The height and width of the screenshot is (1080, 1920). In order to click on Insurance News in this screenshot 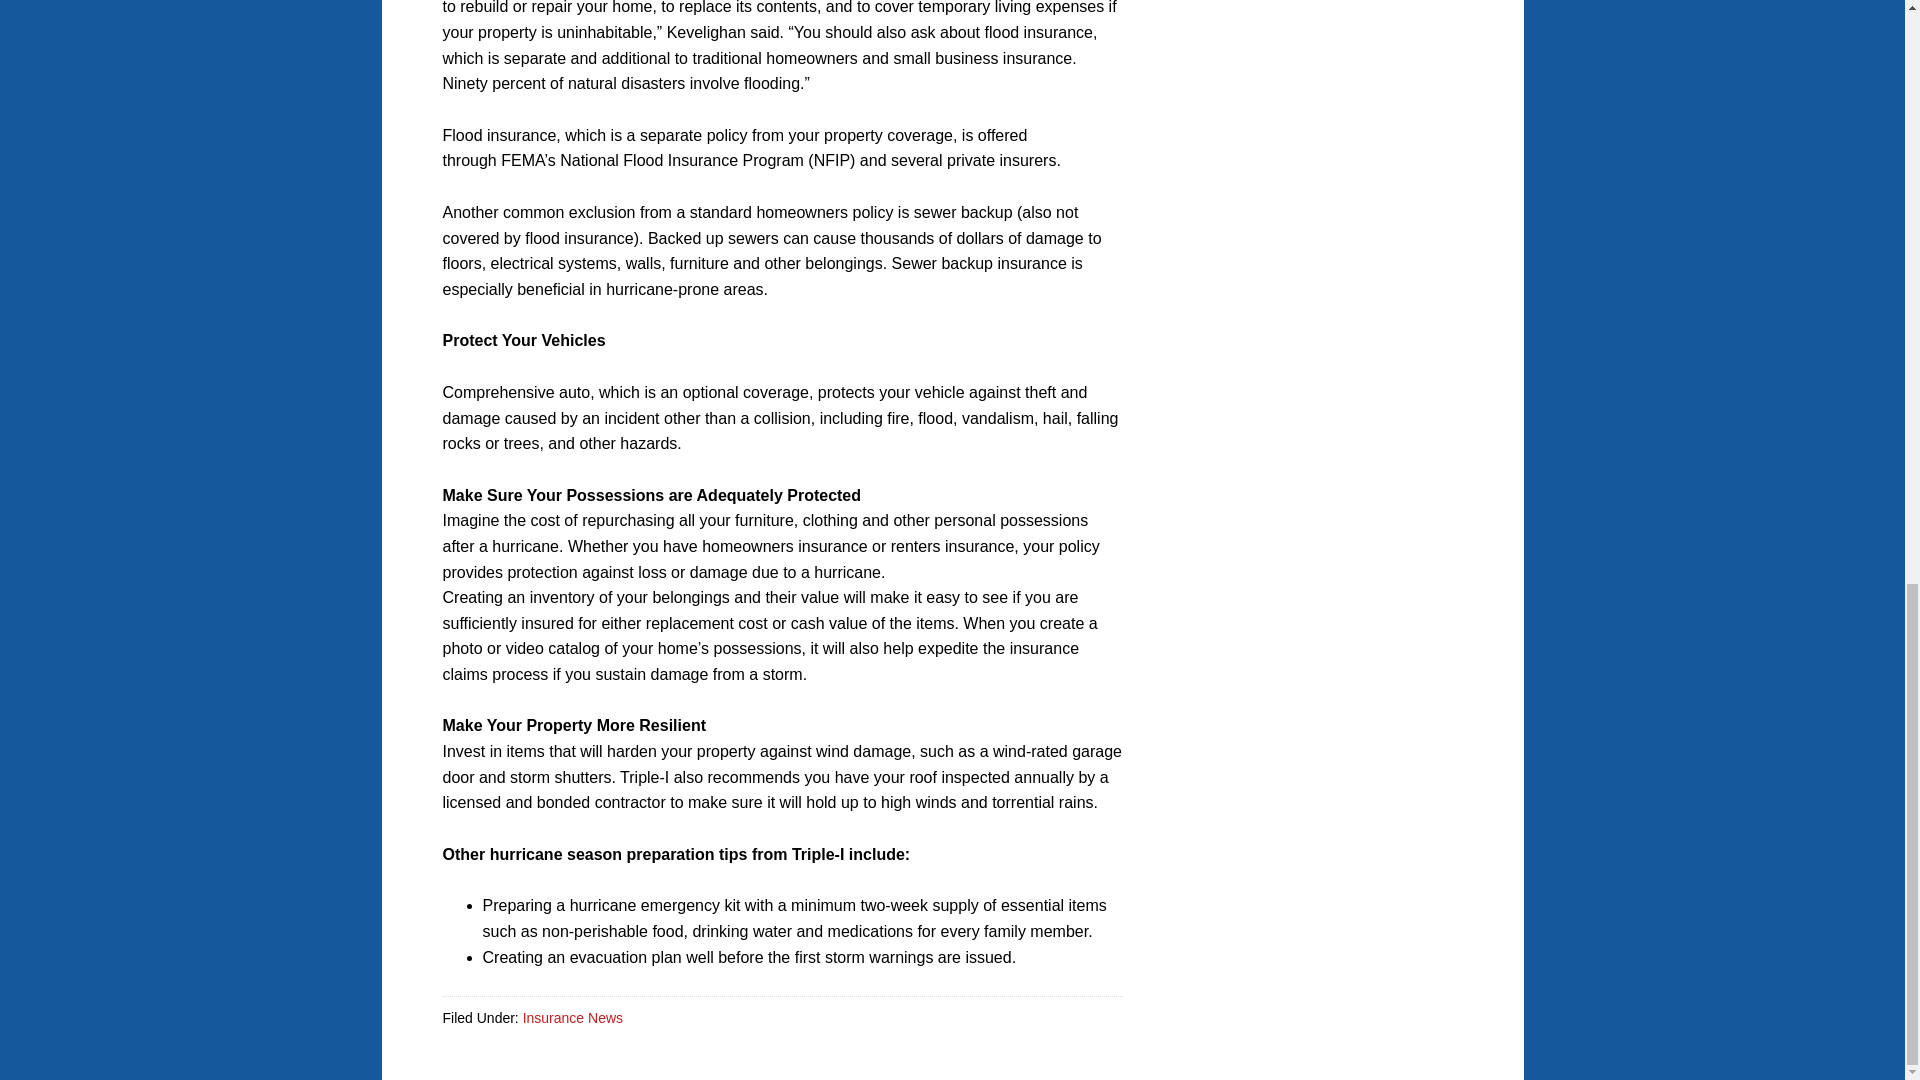, I will do `click(572, 1018)`.